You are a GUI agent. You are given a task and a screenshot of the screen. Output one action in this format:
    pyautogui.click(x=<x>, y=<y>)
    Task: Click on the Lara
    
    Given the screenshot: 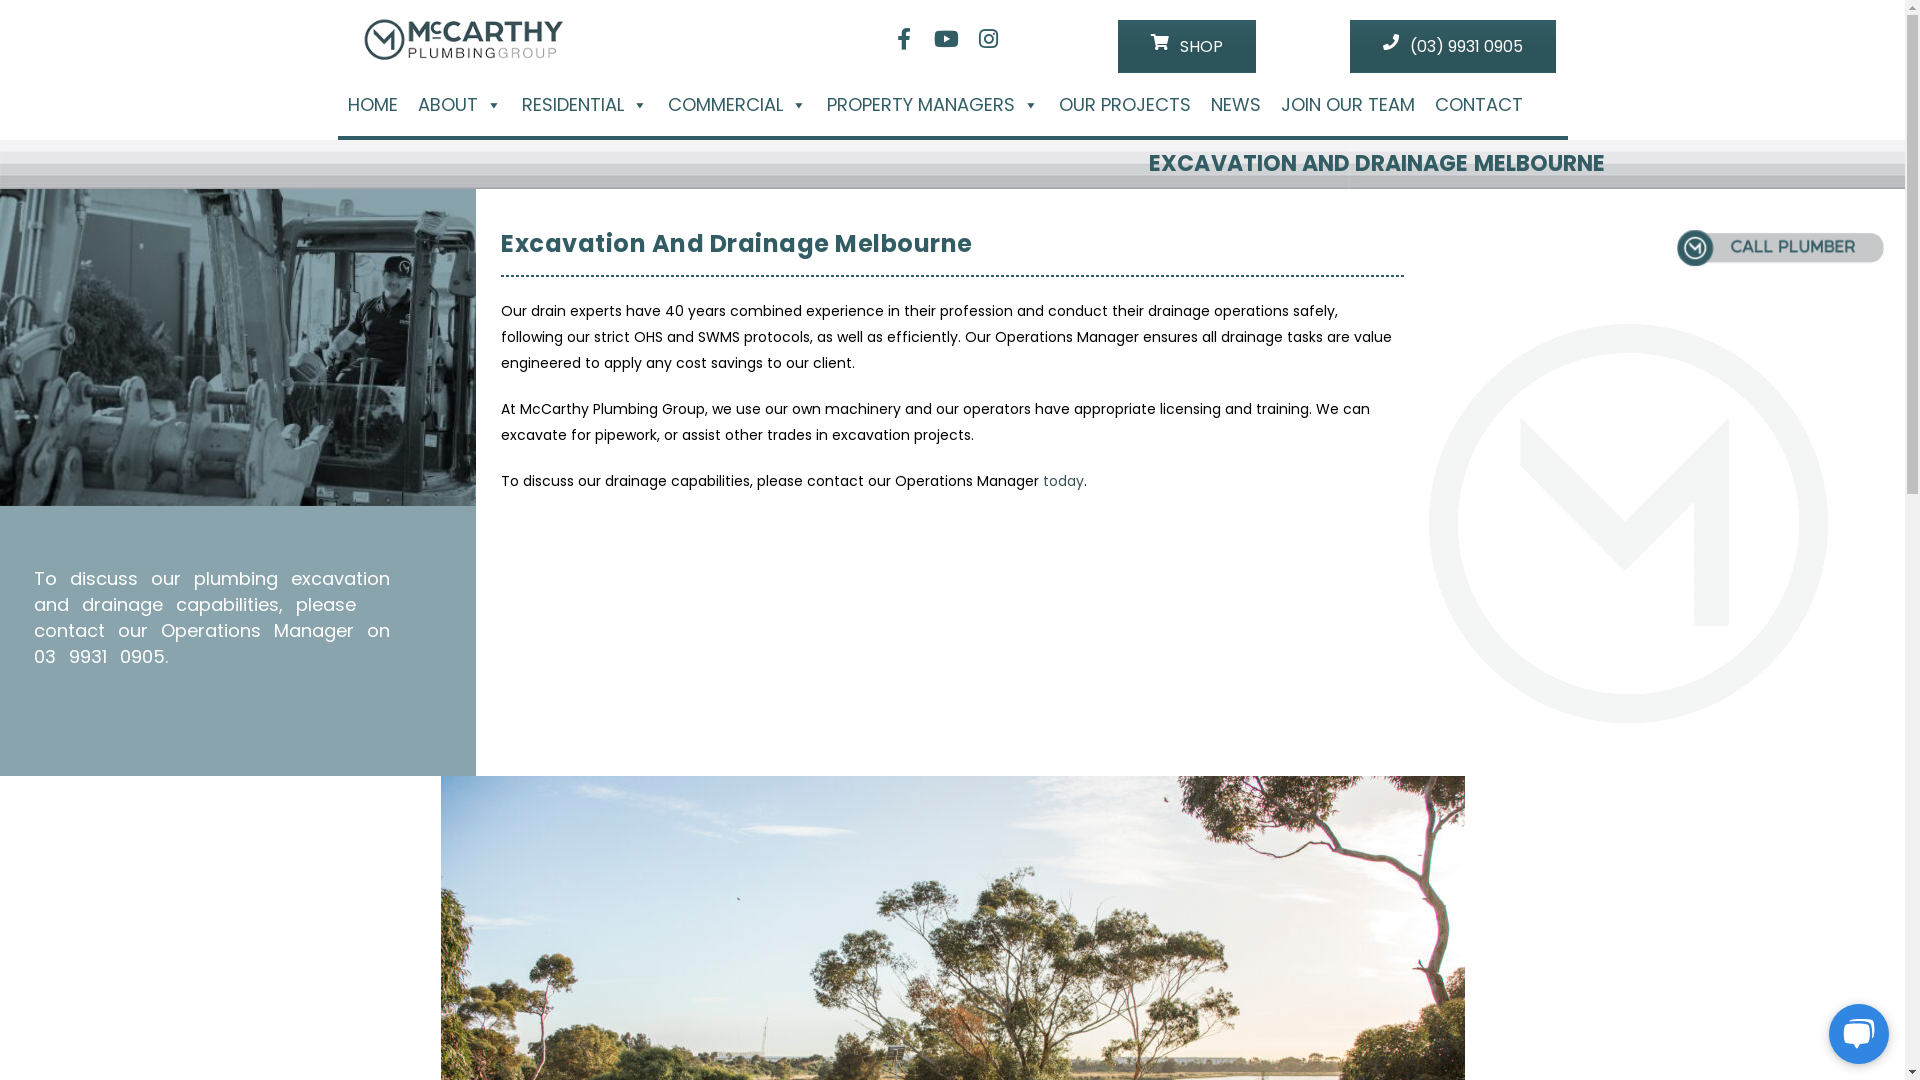 What is the action you would take?
    pyautogui.click(x=1660, y=640)
    